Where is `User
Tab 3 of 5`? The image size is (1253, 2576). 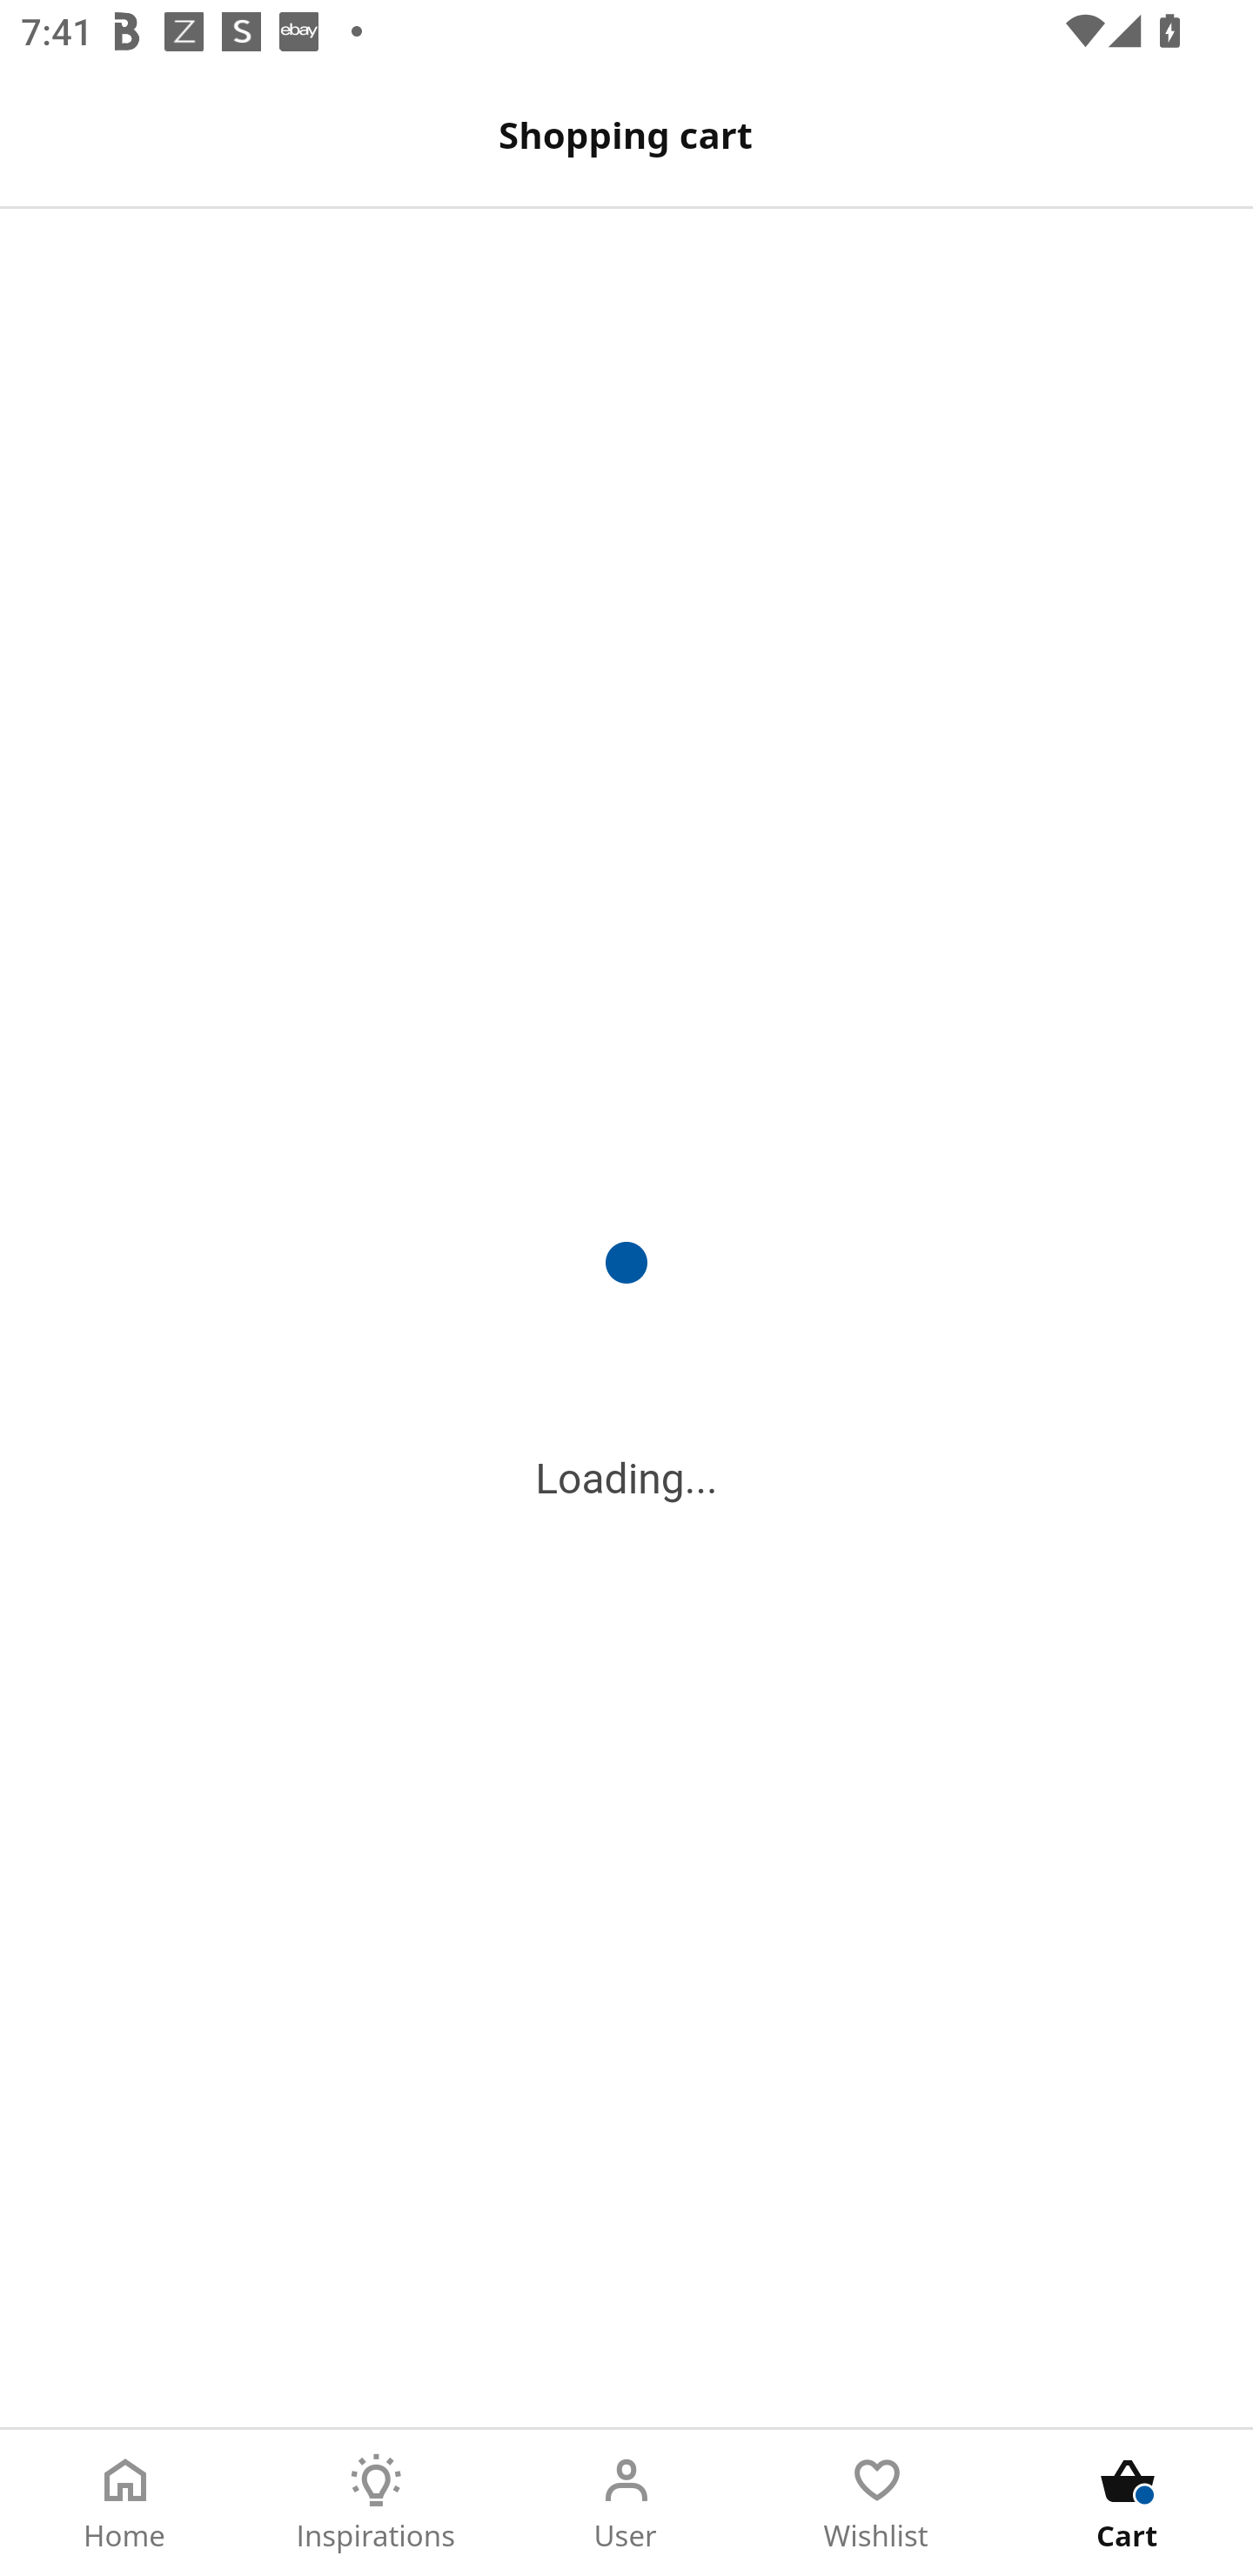 User
Tab 3 of 5 is located at coordinates (626, 2503).